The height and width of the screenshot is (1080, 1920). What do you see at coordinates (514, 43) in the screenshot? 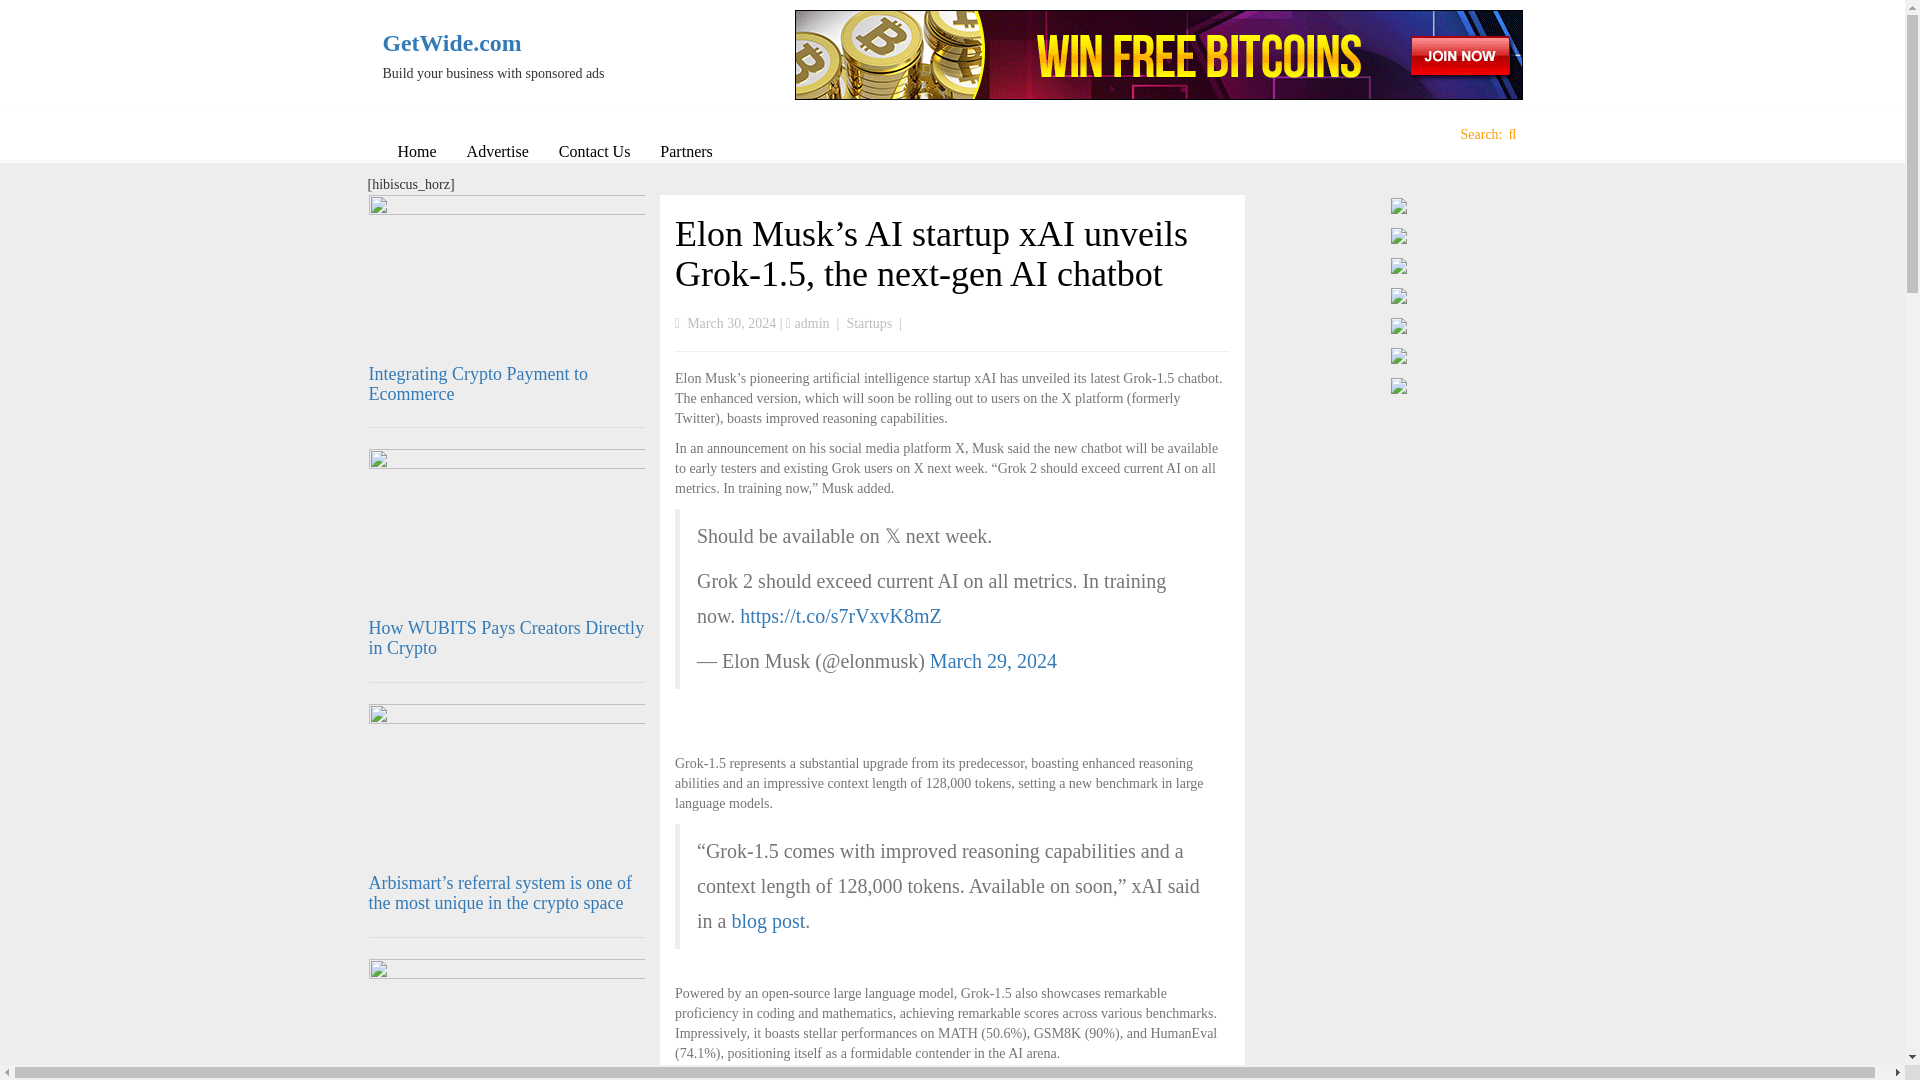
I see `GetWide.com` at bounding box center [514, 43].